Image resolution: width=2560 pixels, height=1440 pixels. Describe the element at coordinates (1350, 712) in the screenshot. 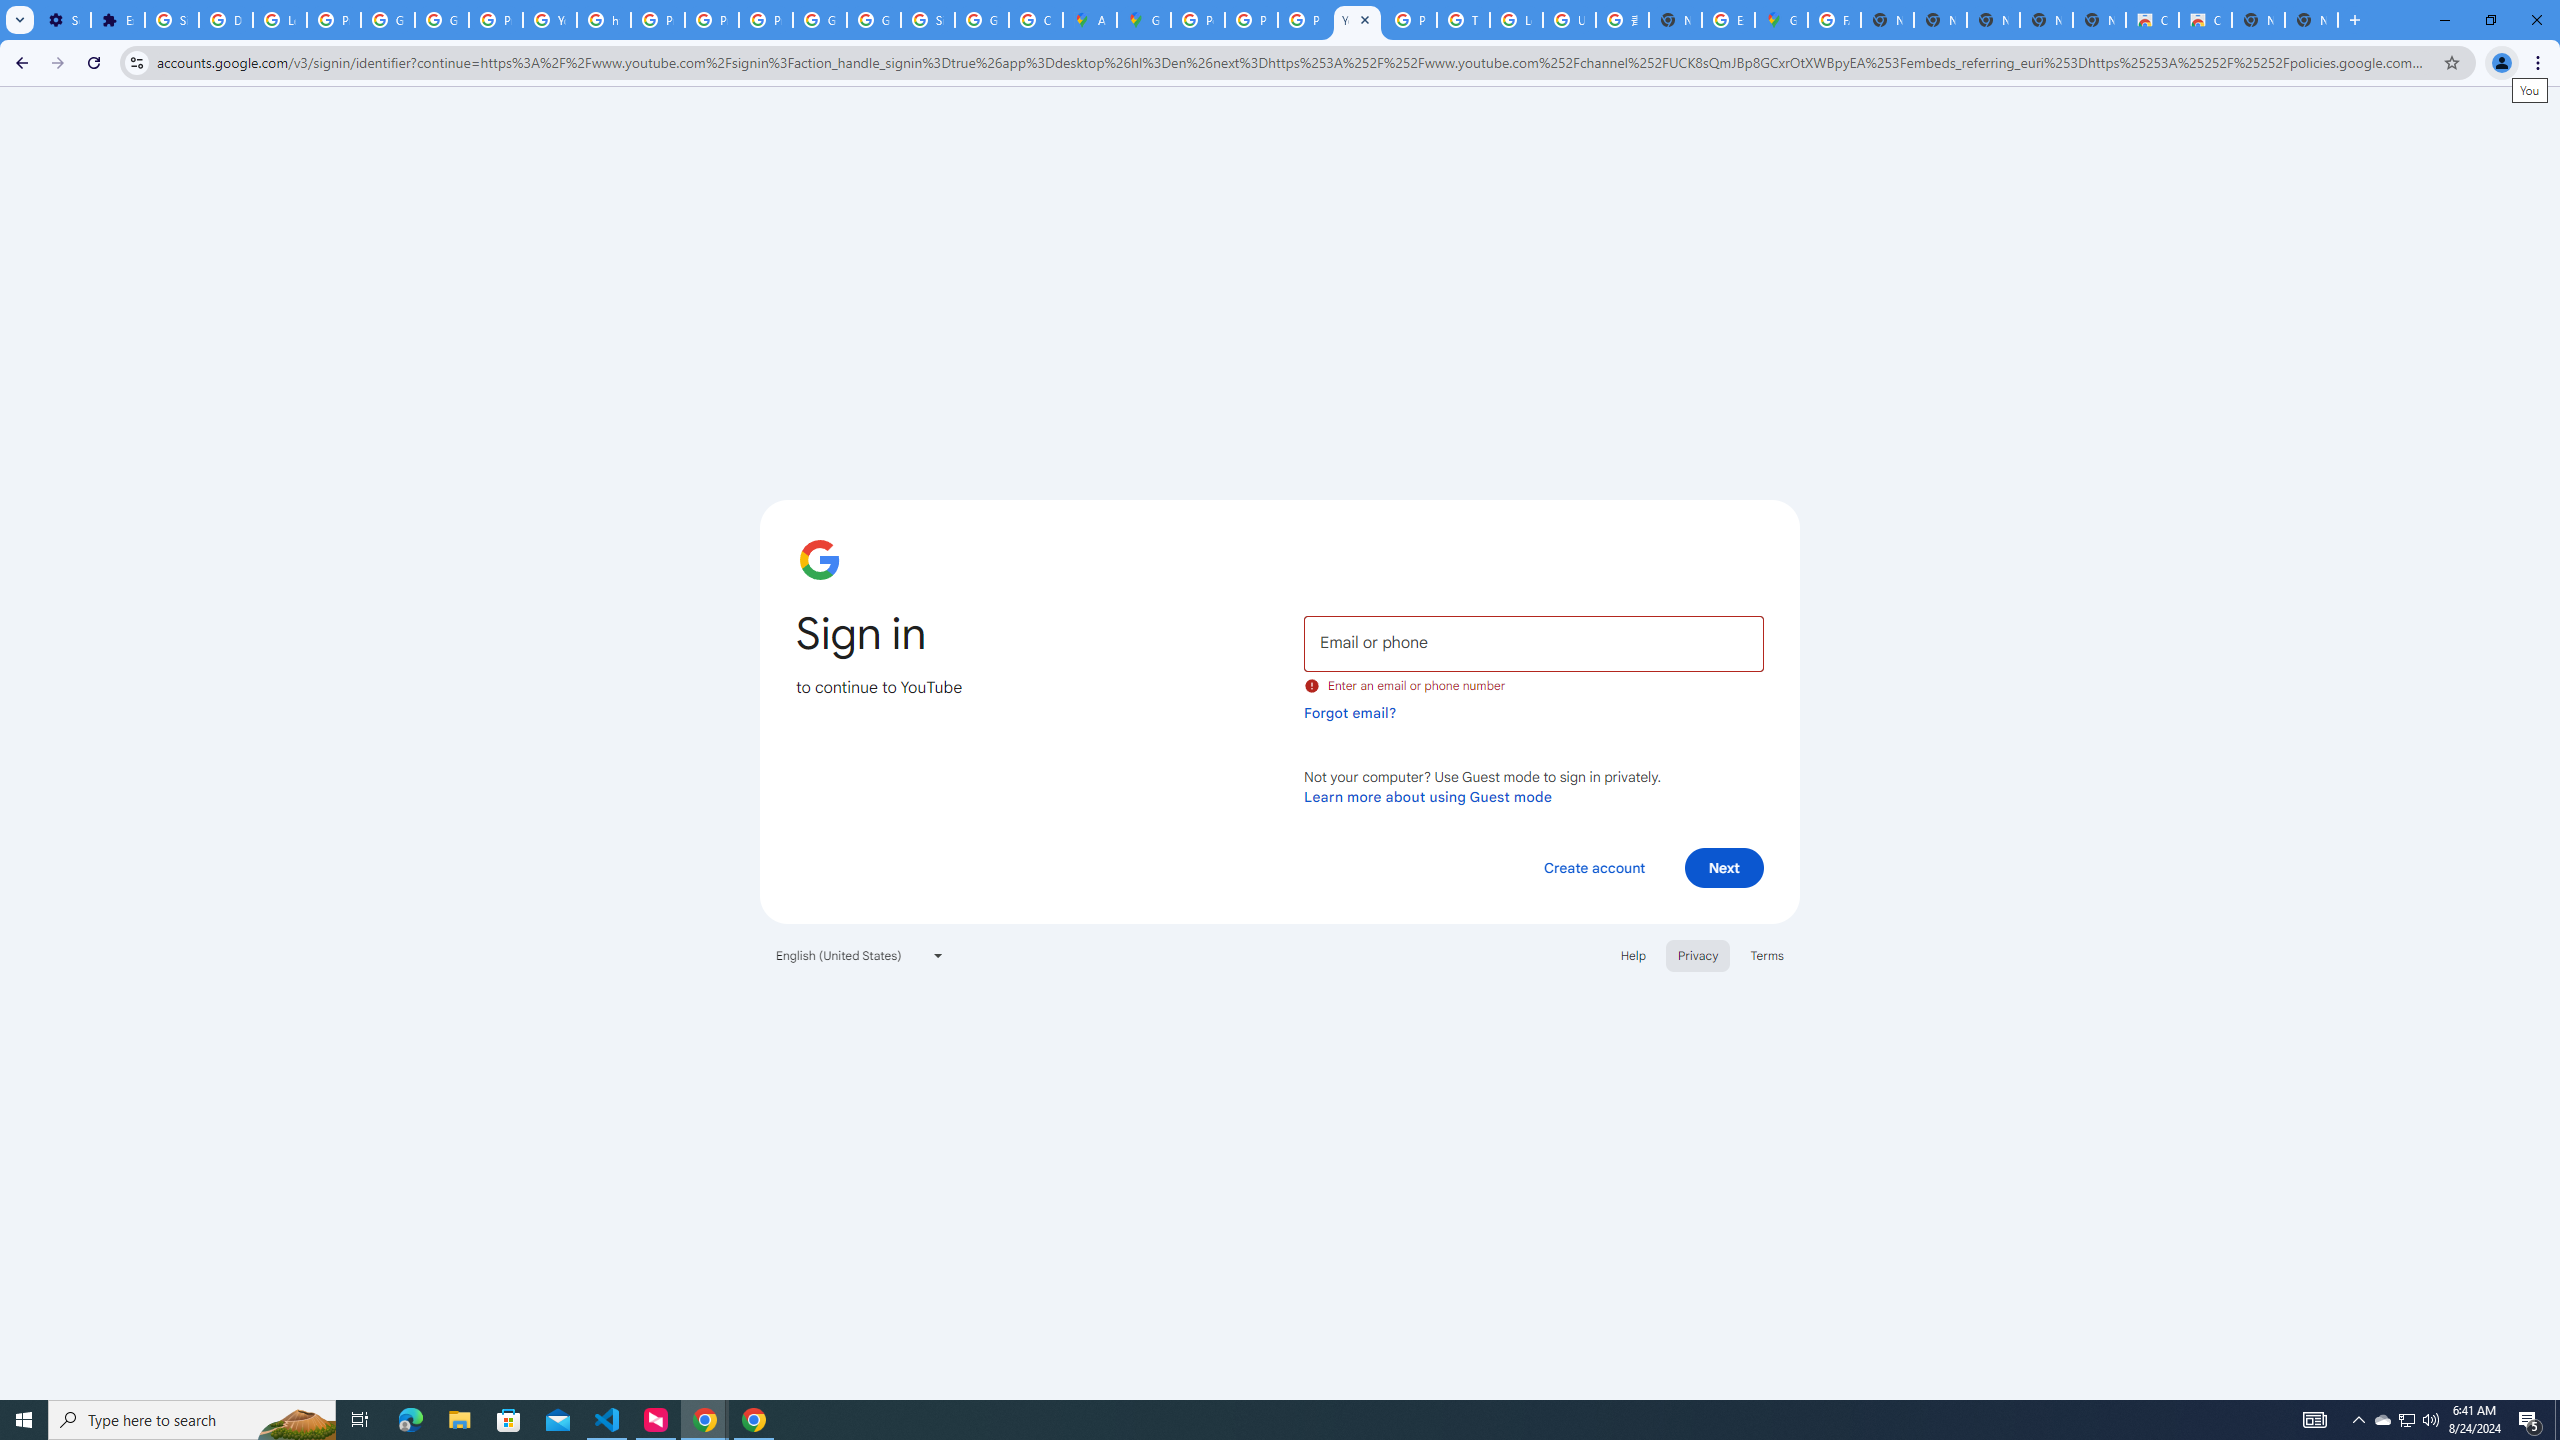

I see `Forgot email?` at that location.